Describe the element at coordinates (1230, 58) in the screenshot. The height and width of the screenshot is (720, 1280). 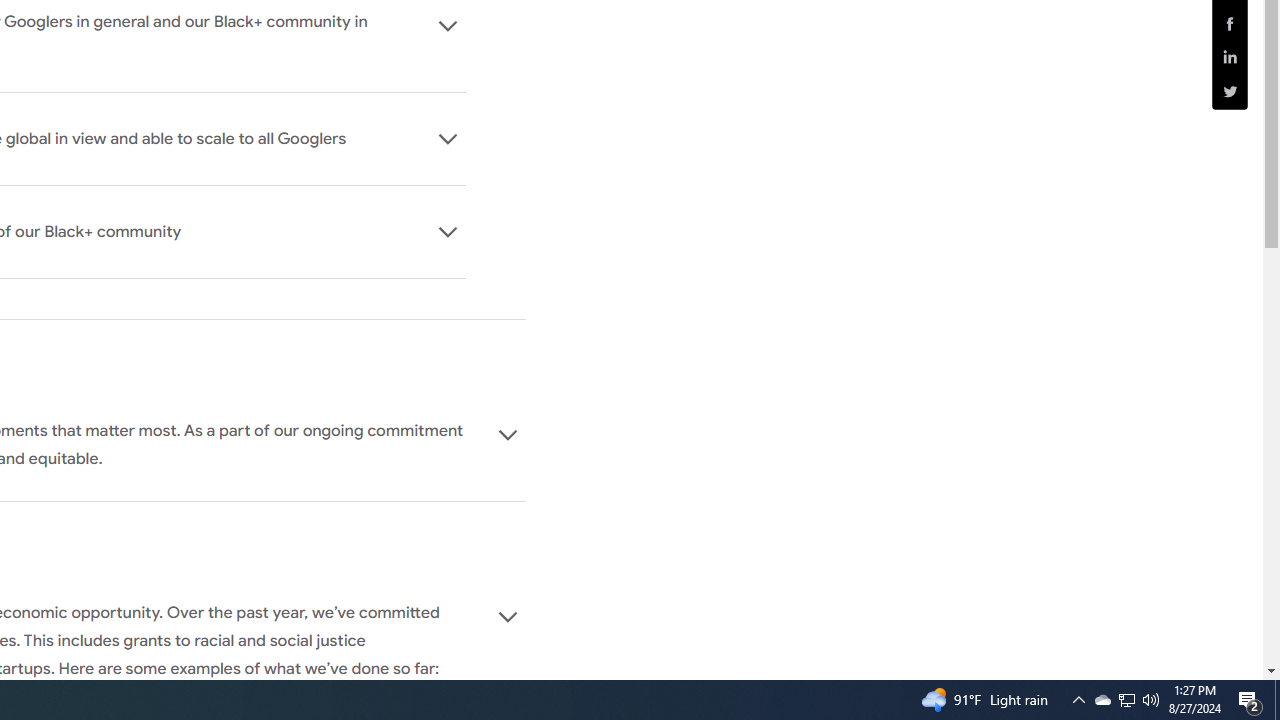
I see `Share this page (LinkedIn)` at that location.